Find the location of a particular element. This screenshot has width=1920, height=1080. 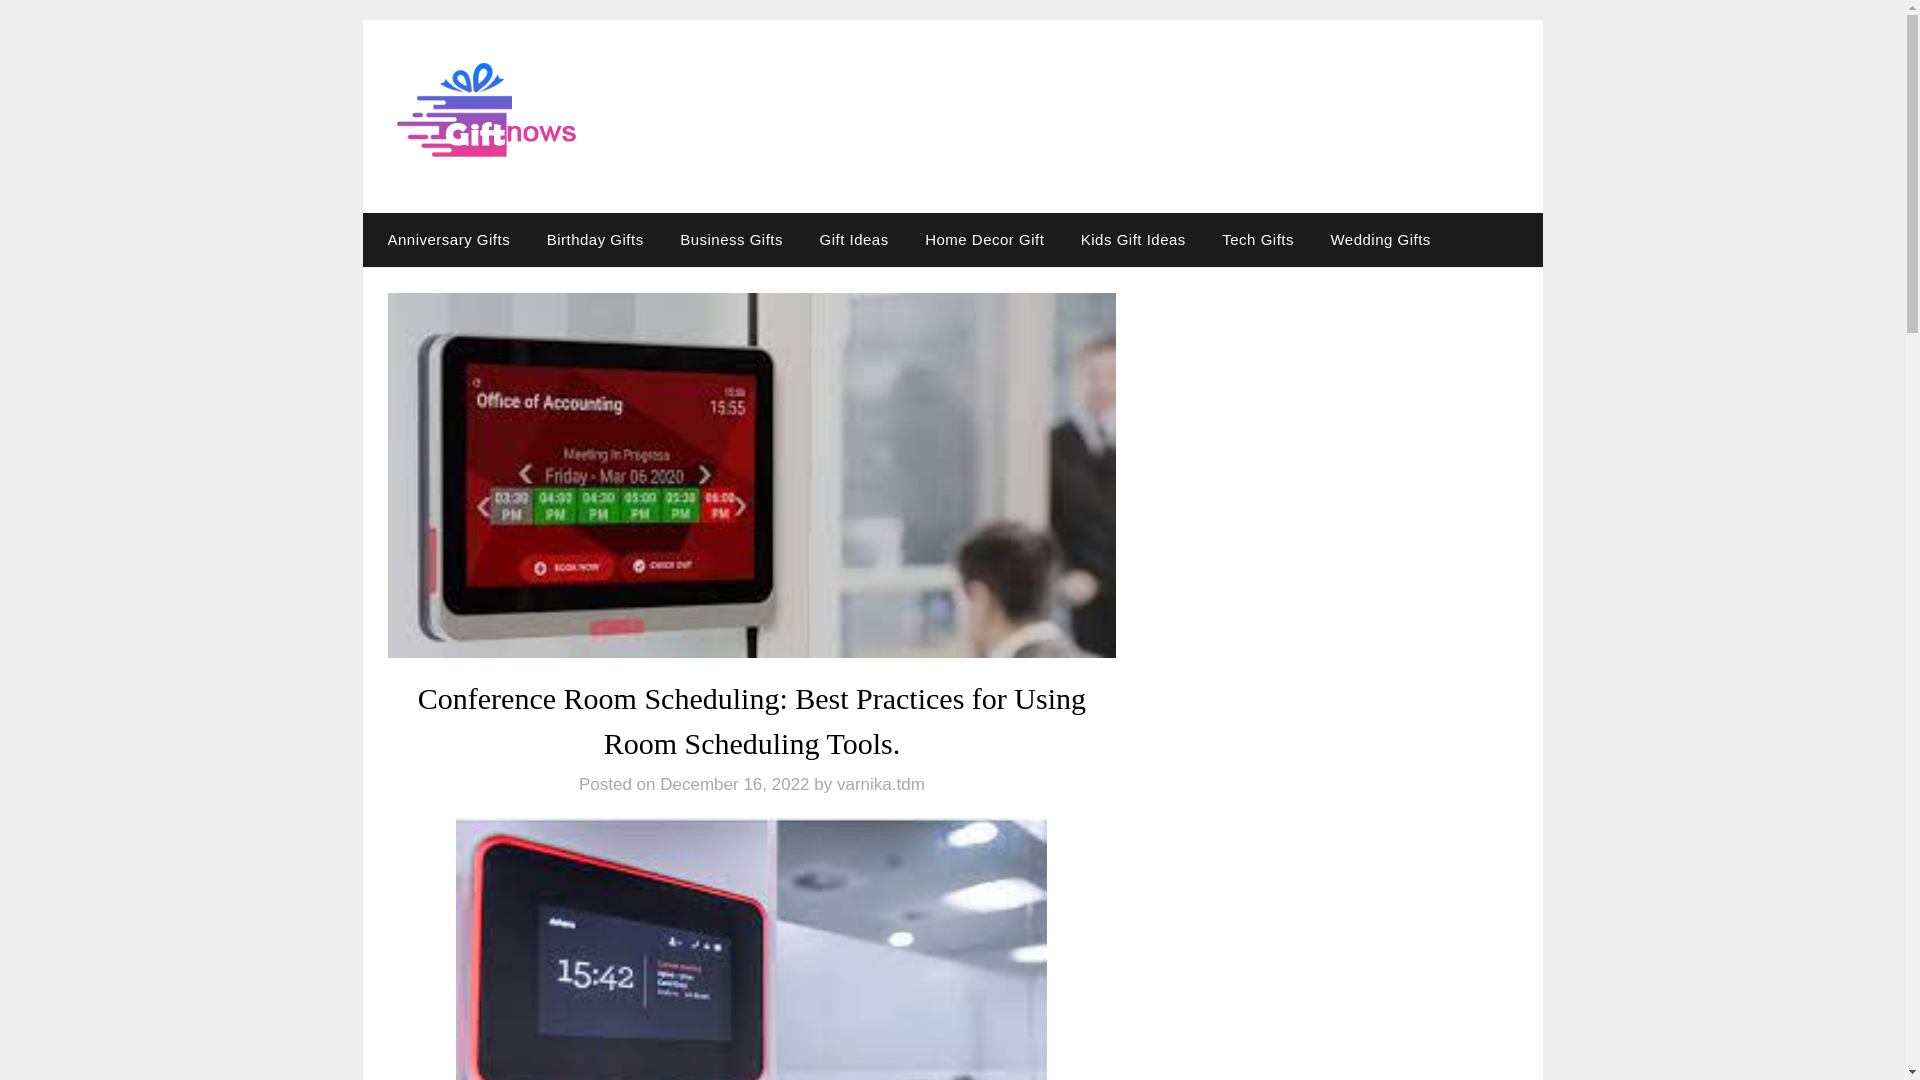

Kids Gift Ideas is located at coordinates (1133, 239).